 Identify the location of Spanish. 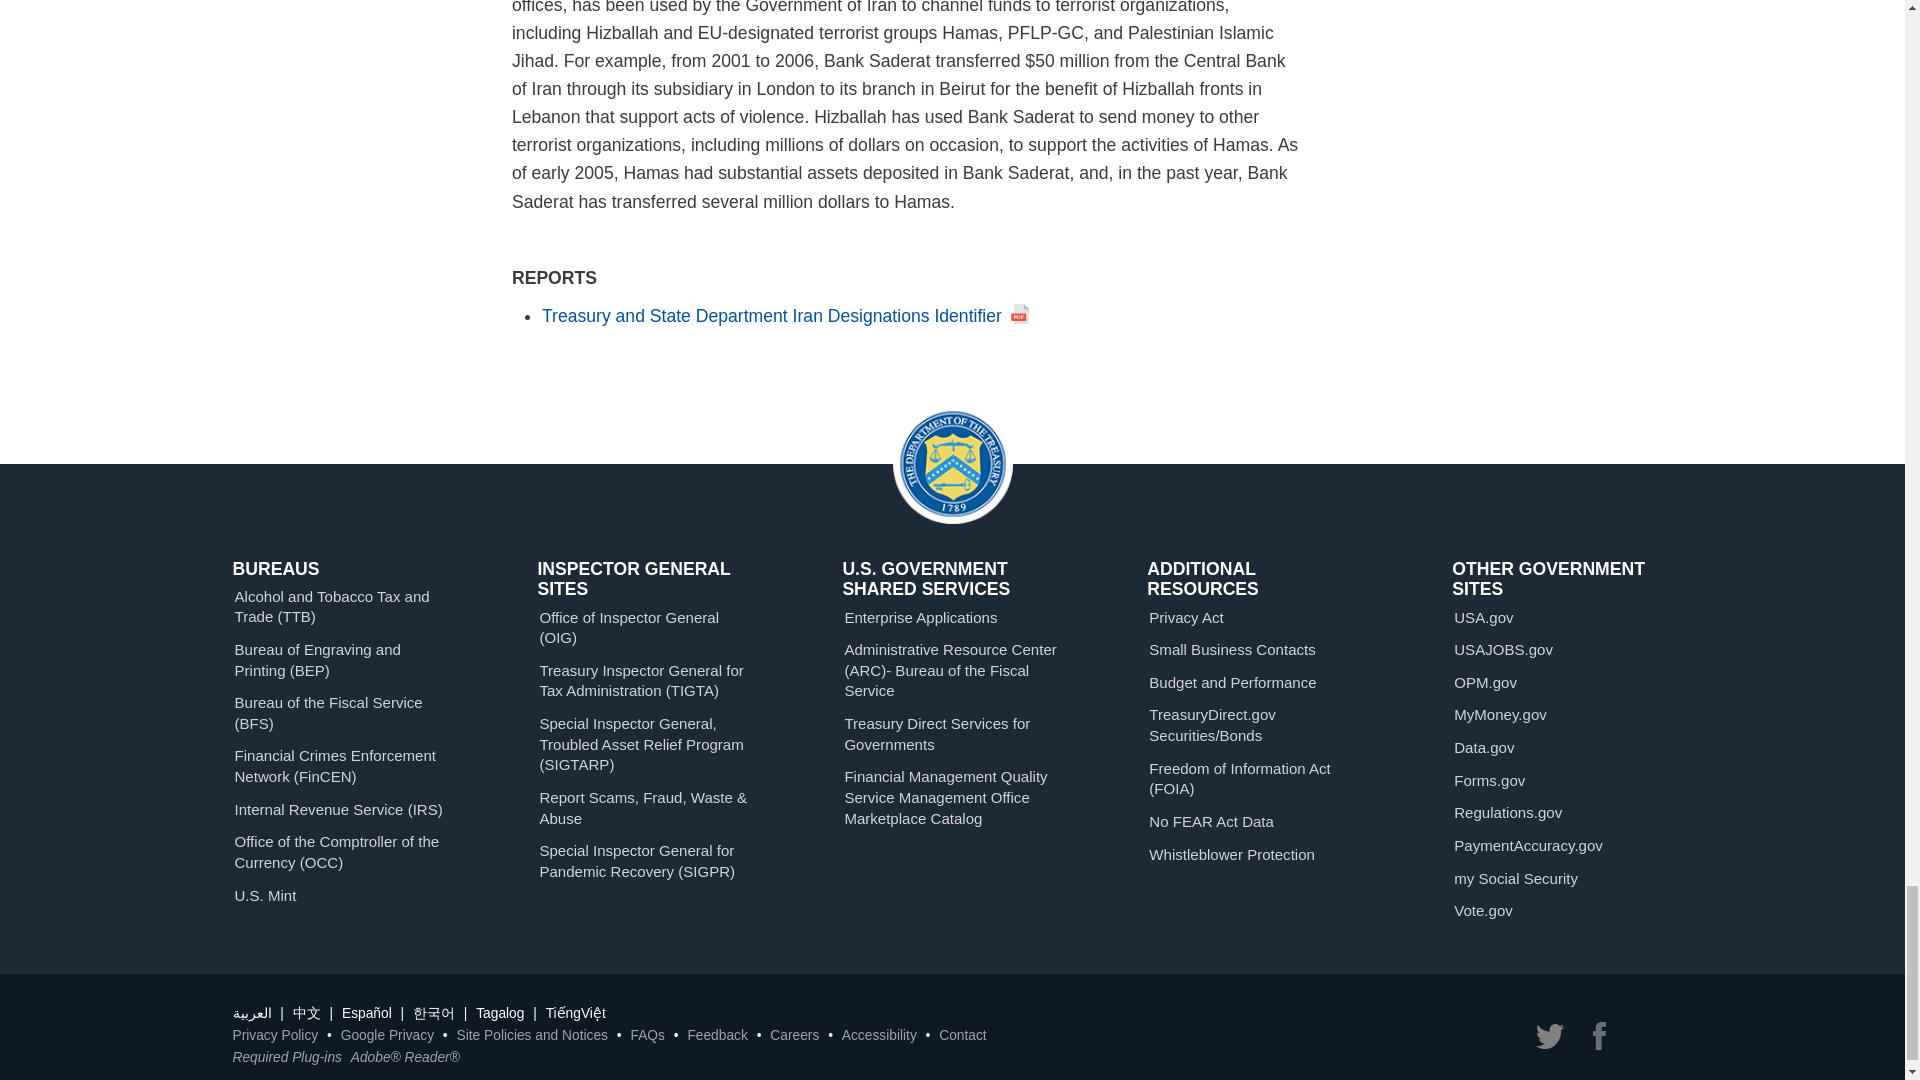
(366, 1012).